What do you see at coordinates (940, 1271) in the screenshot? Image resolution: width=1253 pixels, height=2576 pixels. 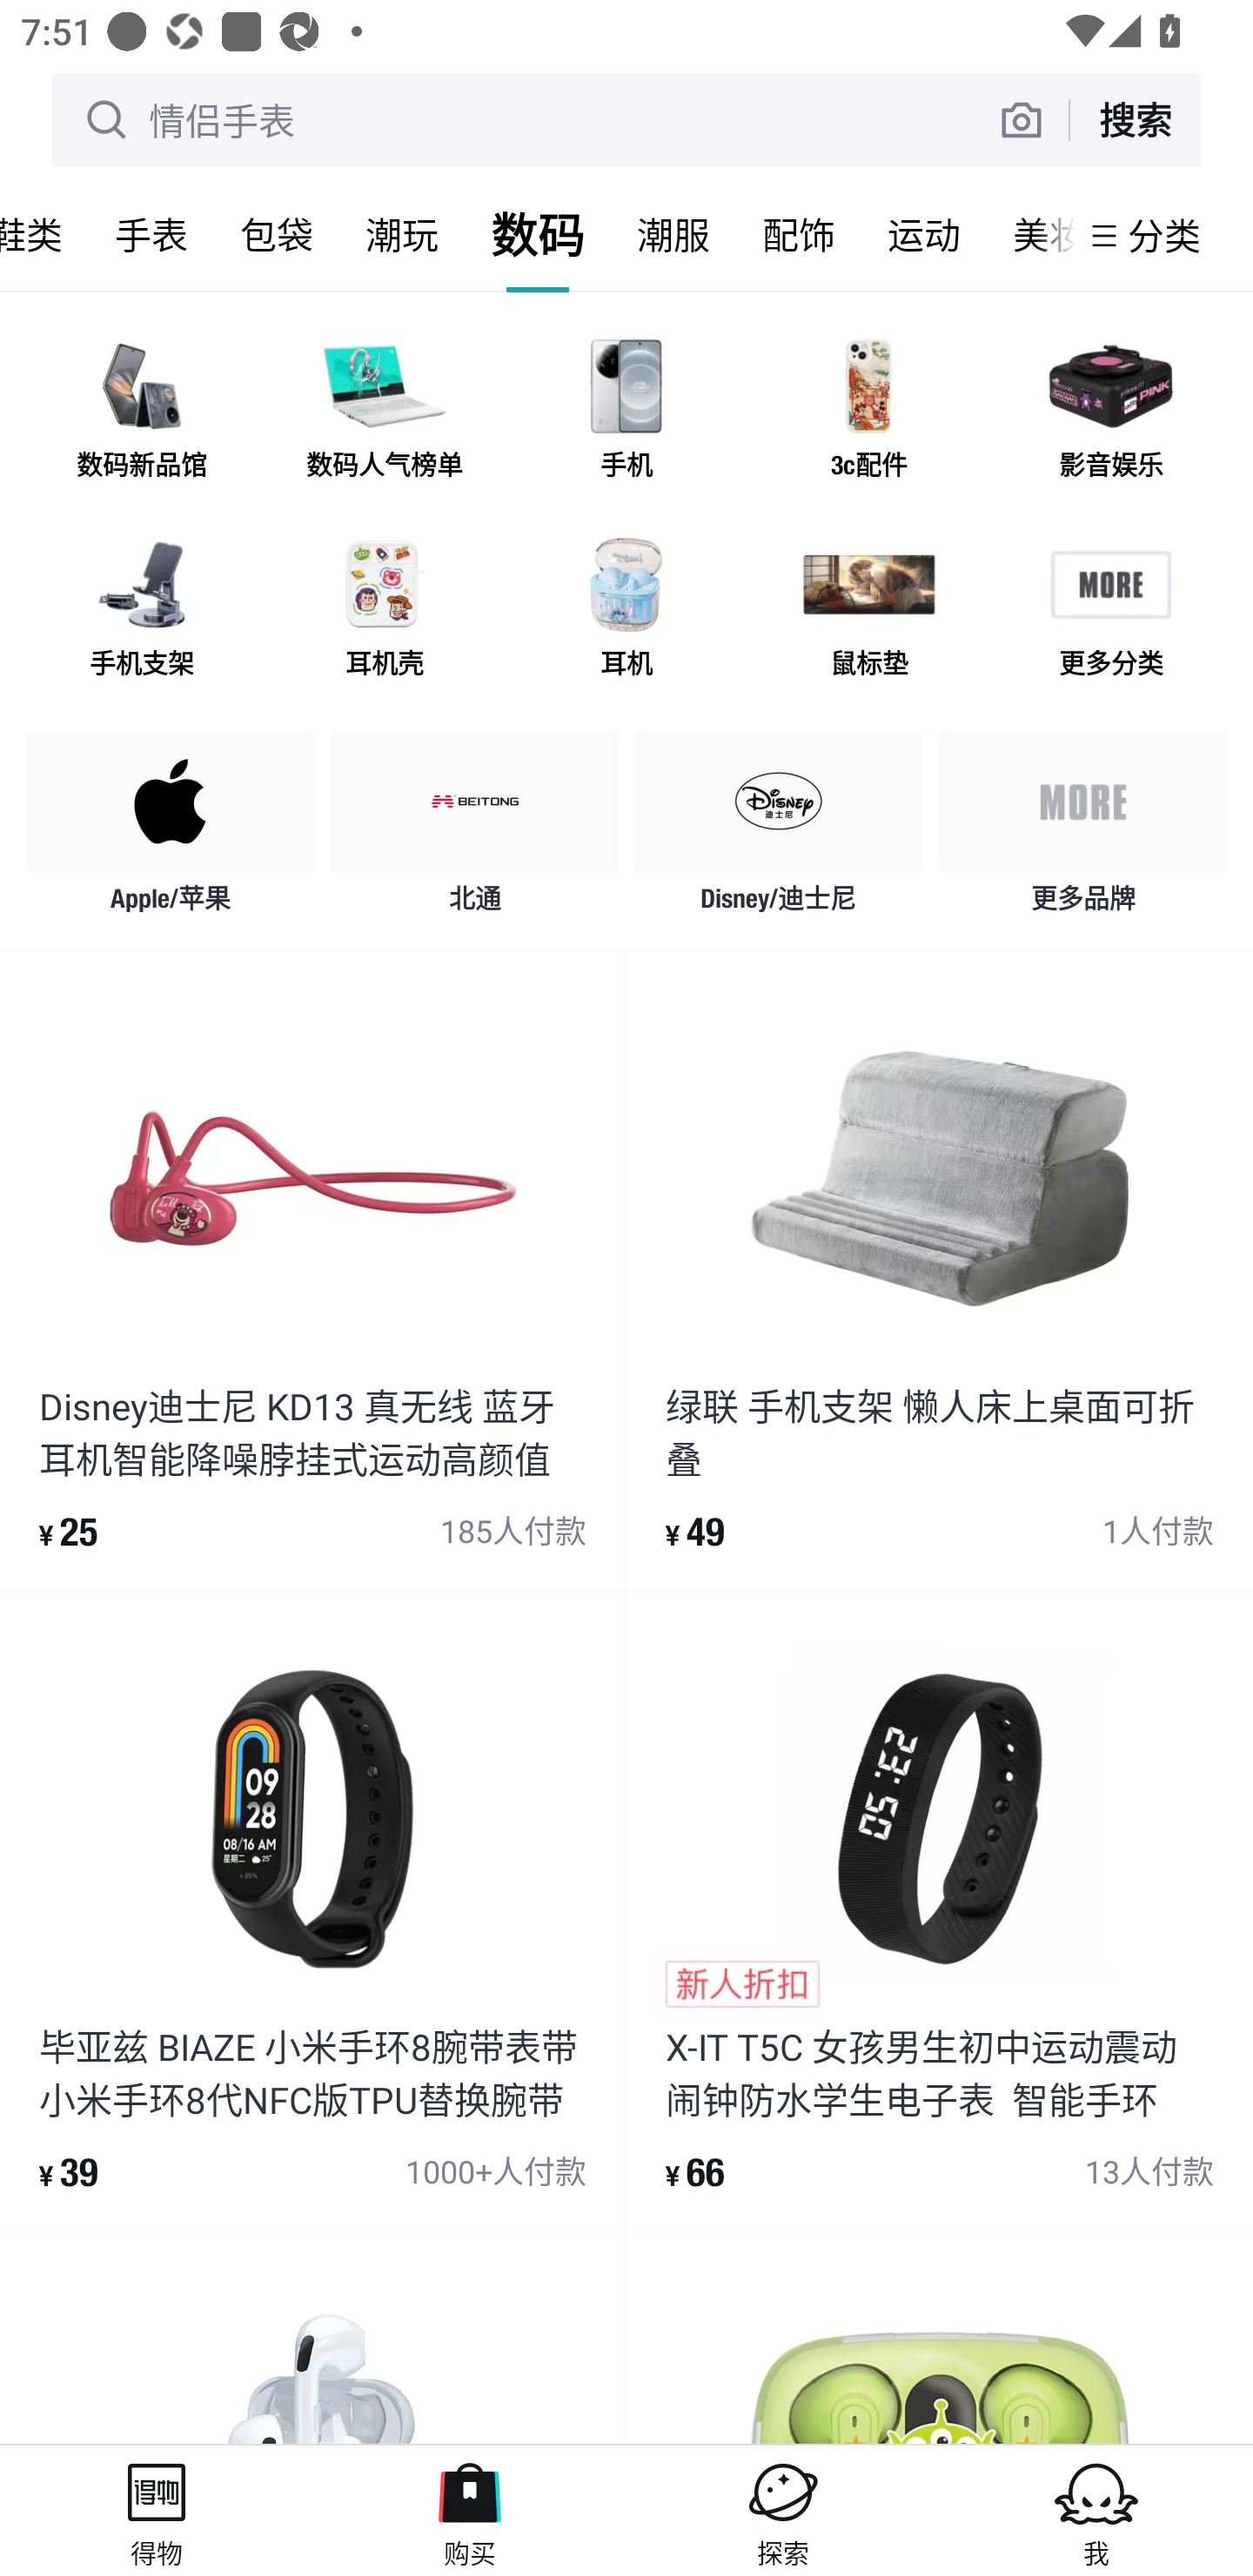 I see `product_item 绿联 手机支架 懒人床上桌面可折
叠 ¥ 49 1人付款` at bounding box center [940, 1271].